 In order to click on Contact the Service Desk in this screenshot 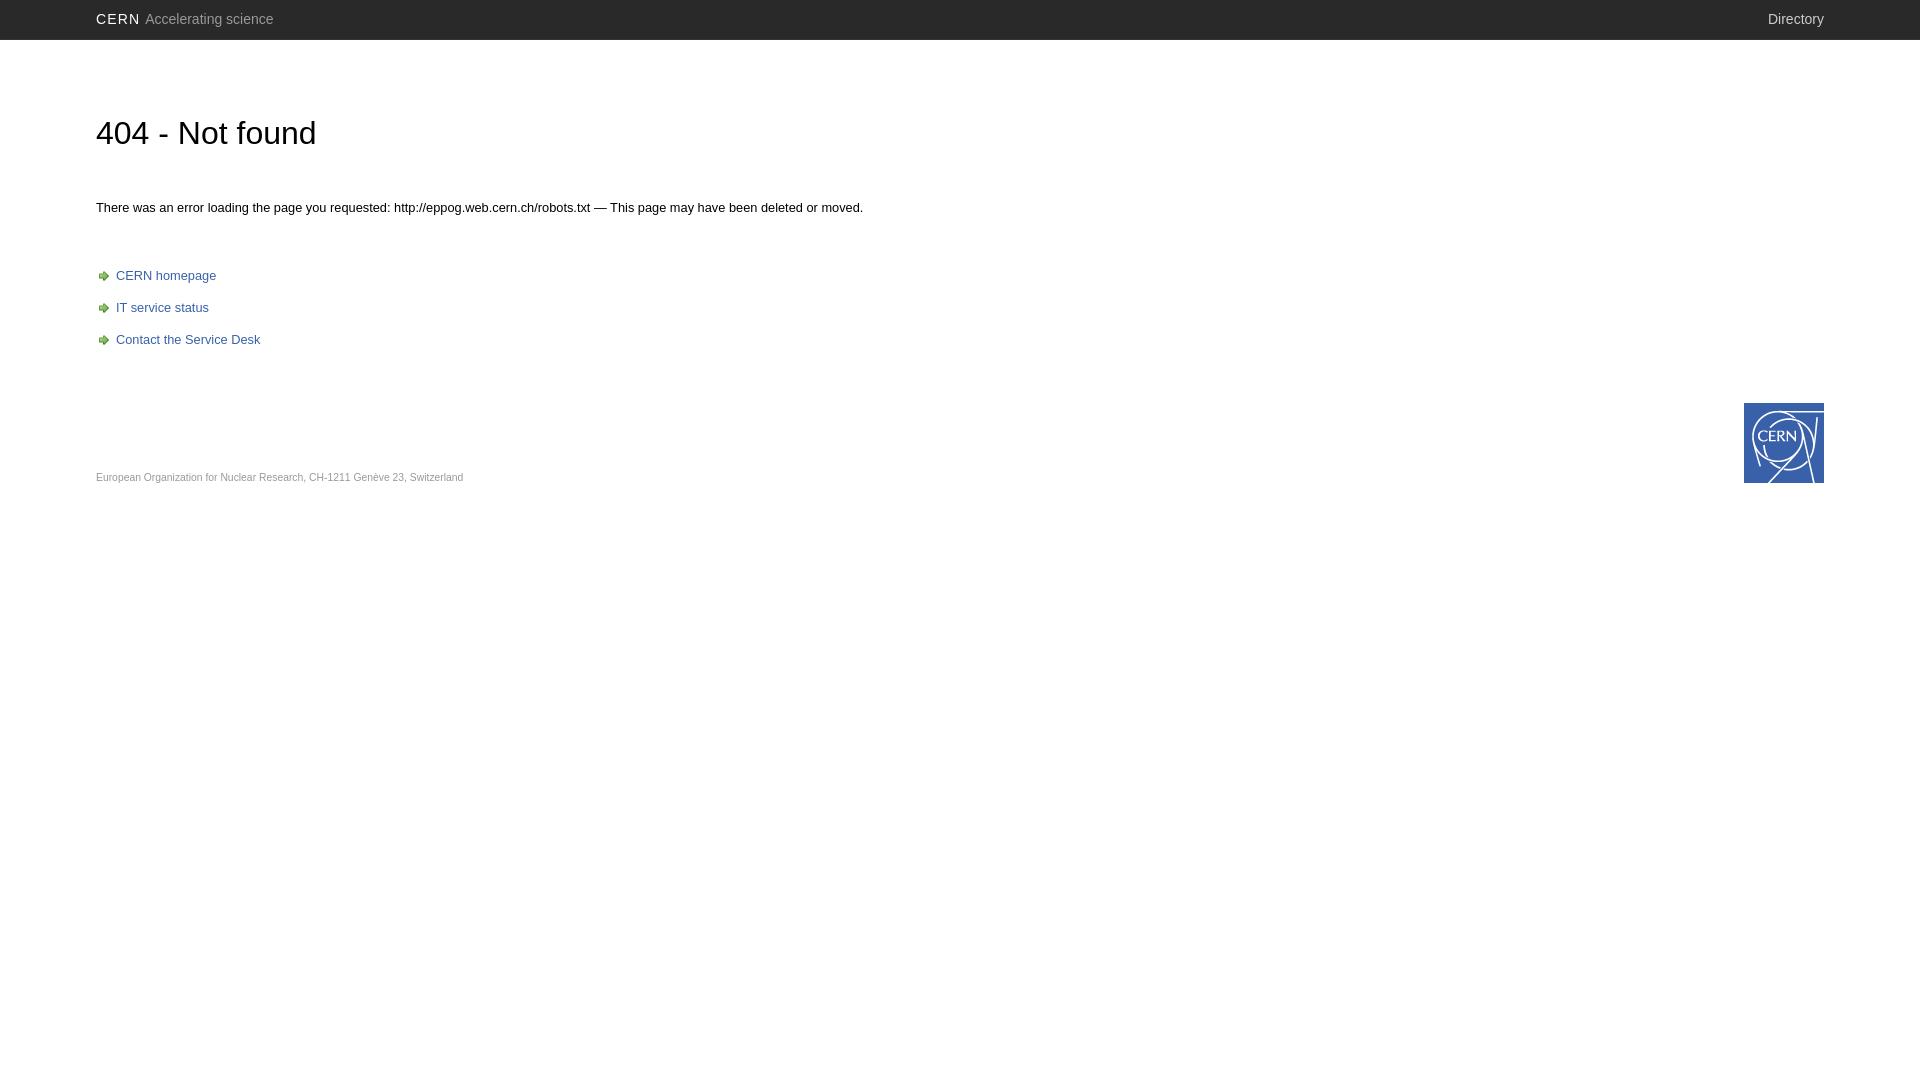, I will do `click(178, 340)`.